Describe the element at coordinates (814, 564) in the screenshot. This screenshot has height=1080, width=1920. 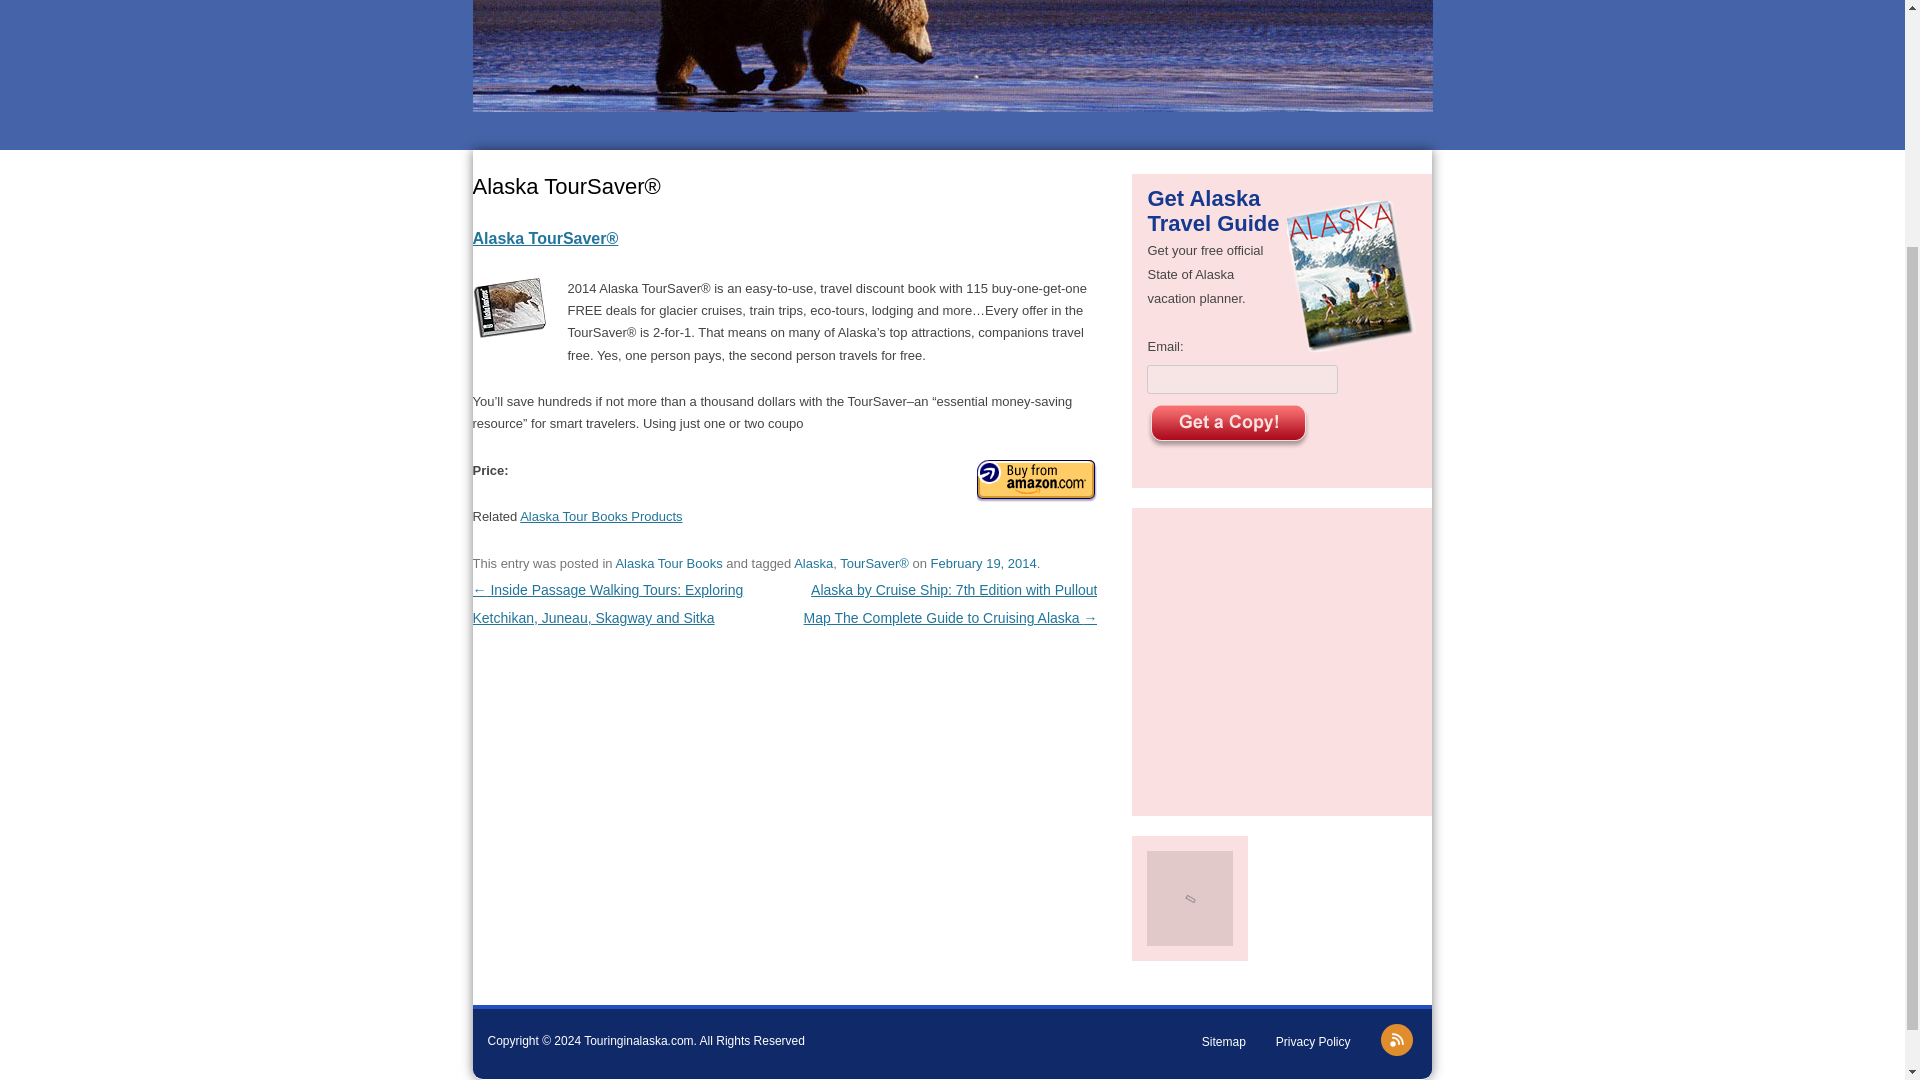
I see `Alaska` at that location.